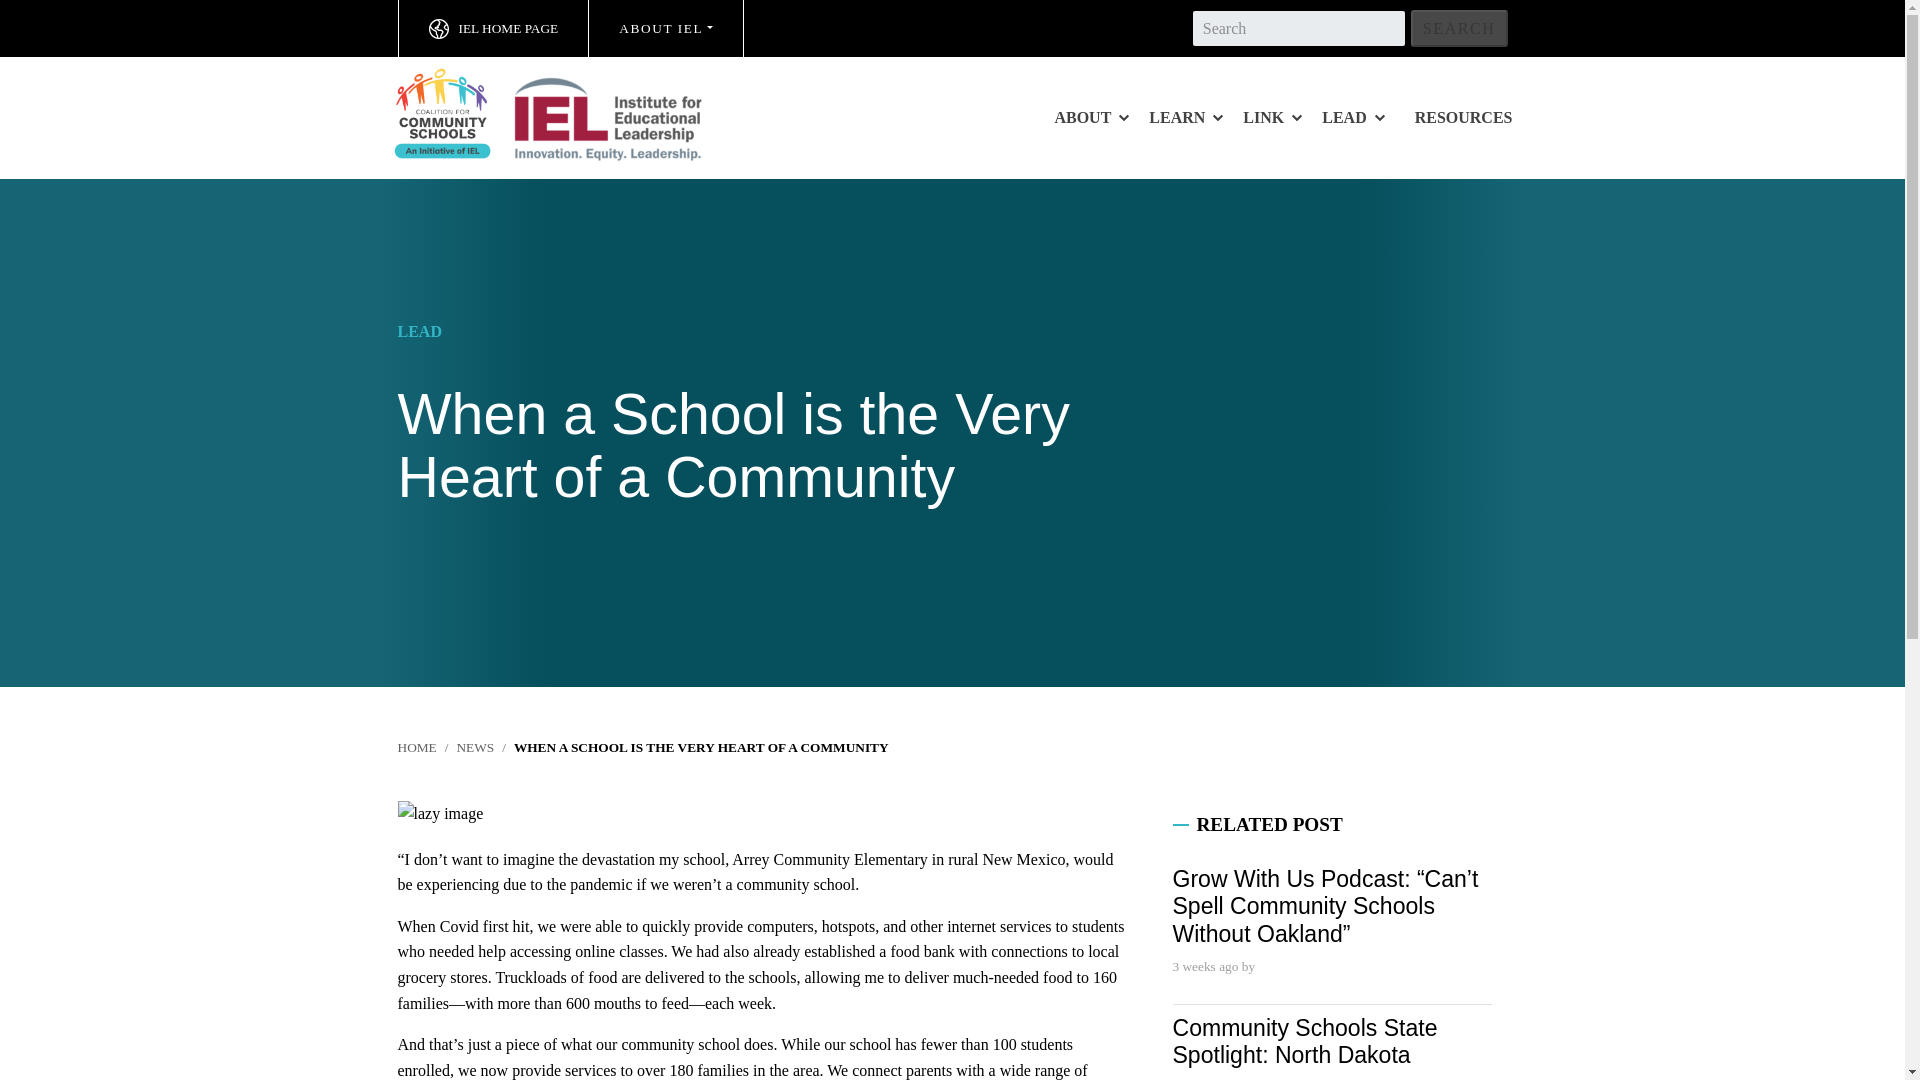 Image resolution: width=1920 pixels, height=1080 pixels. Describe the element at coordinates (666, 28) in the screenshot. I see `ABOUT IEL` at that location.